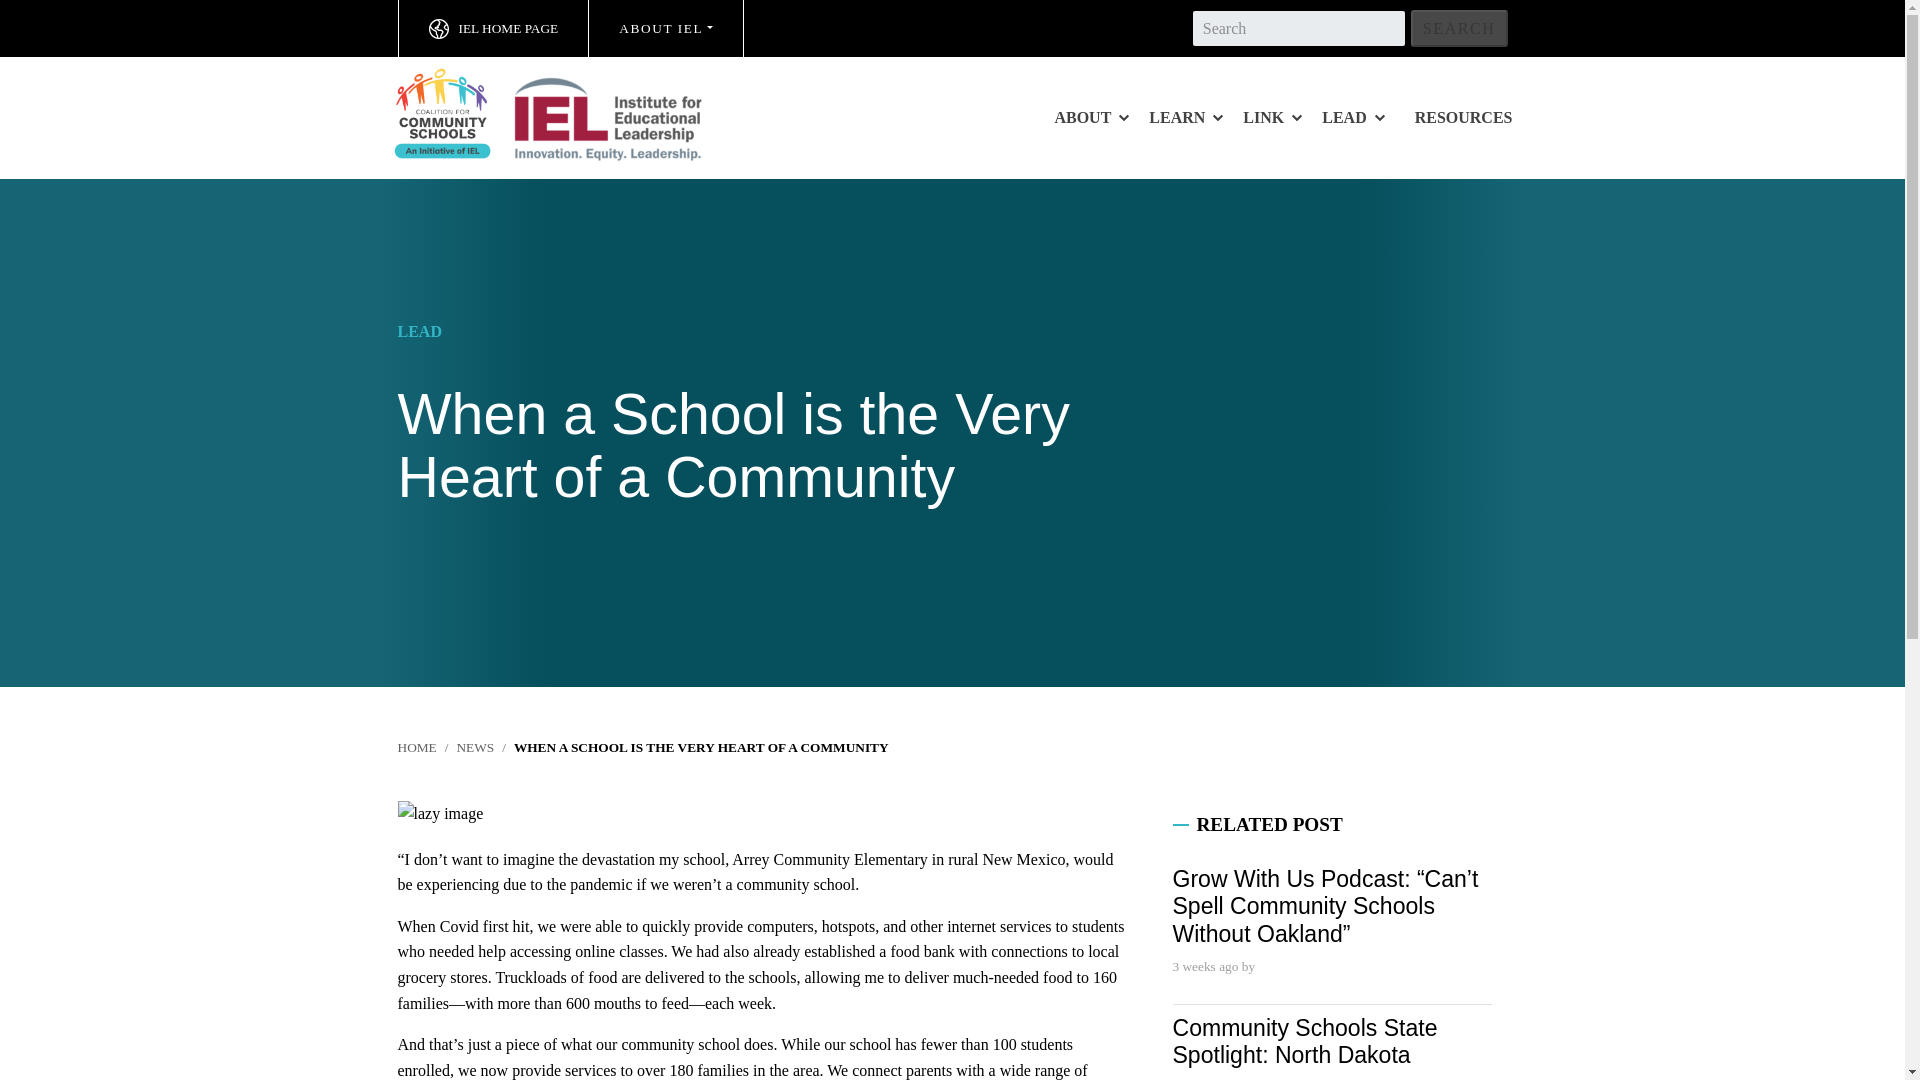 Image resolution: width=1920 pixels, height=1080 pixels. Describe the element at coordinates (666, 28) in the screenshot. I see `ABOUT IEL` at that location.